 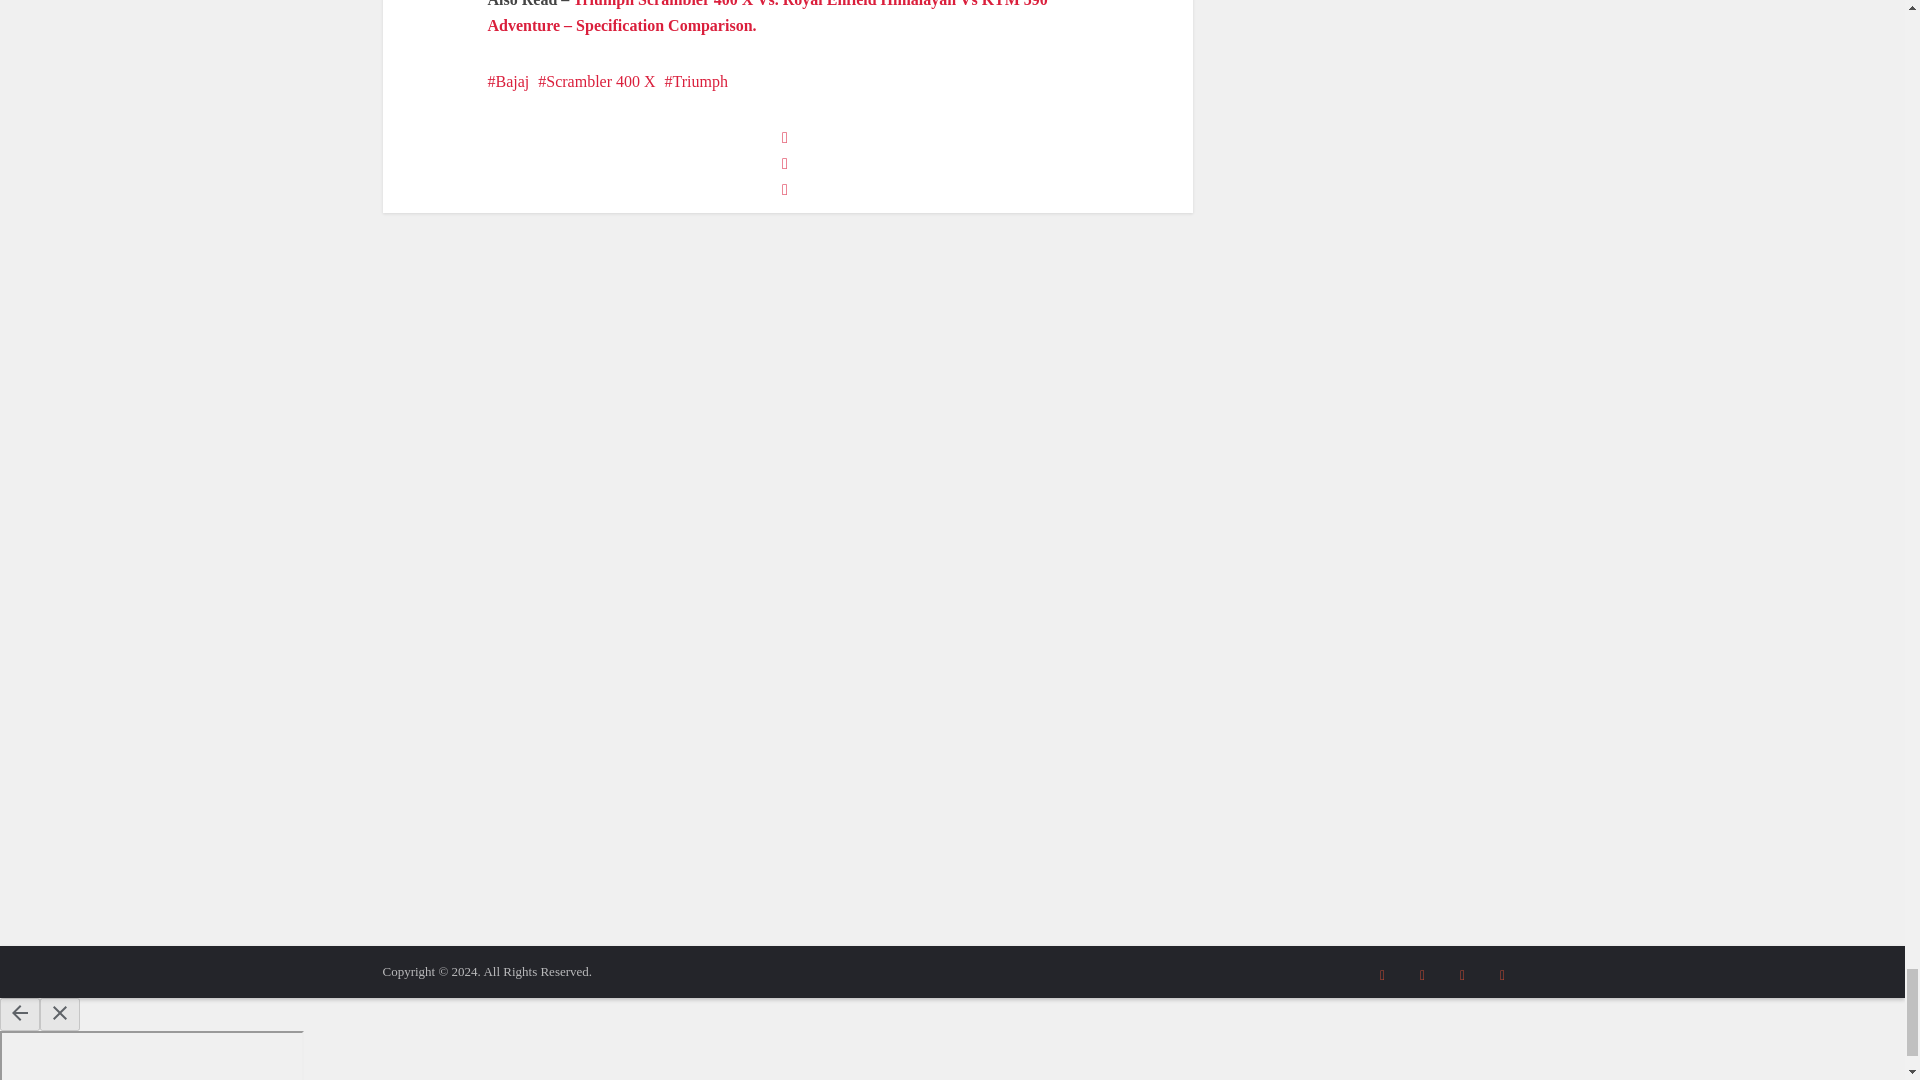 I want to click on Scrambler 400 X, so click(x=596, y=81).